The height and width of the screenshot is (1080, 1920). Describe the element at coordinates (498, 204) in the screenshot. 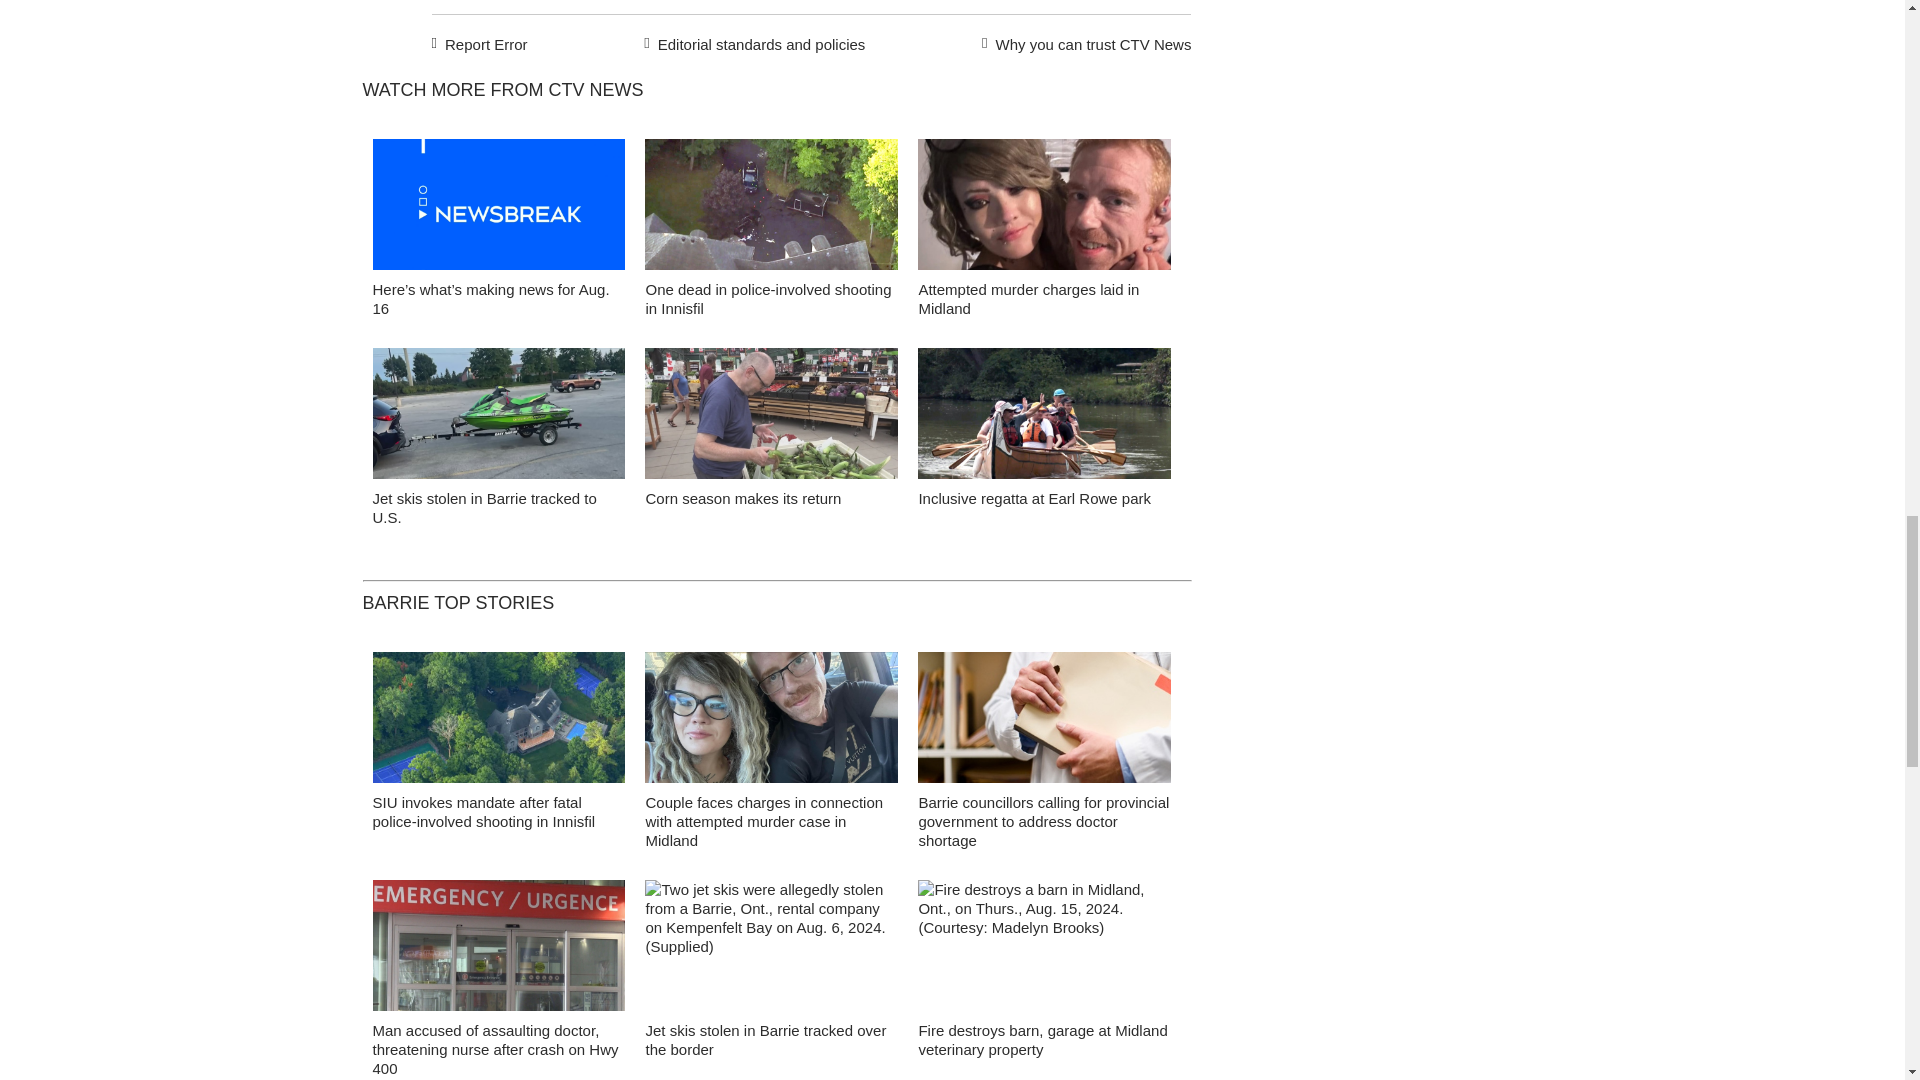

I see `false` at that location.